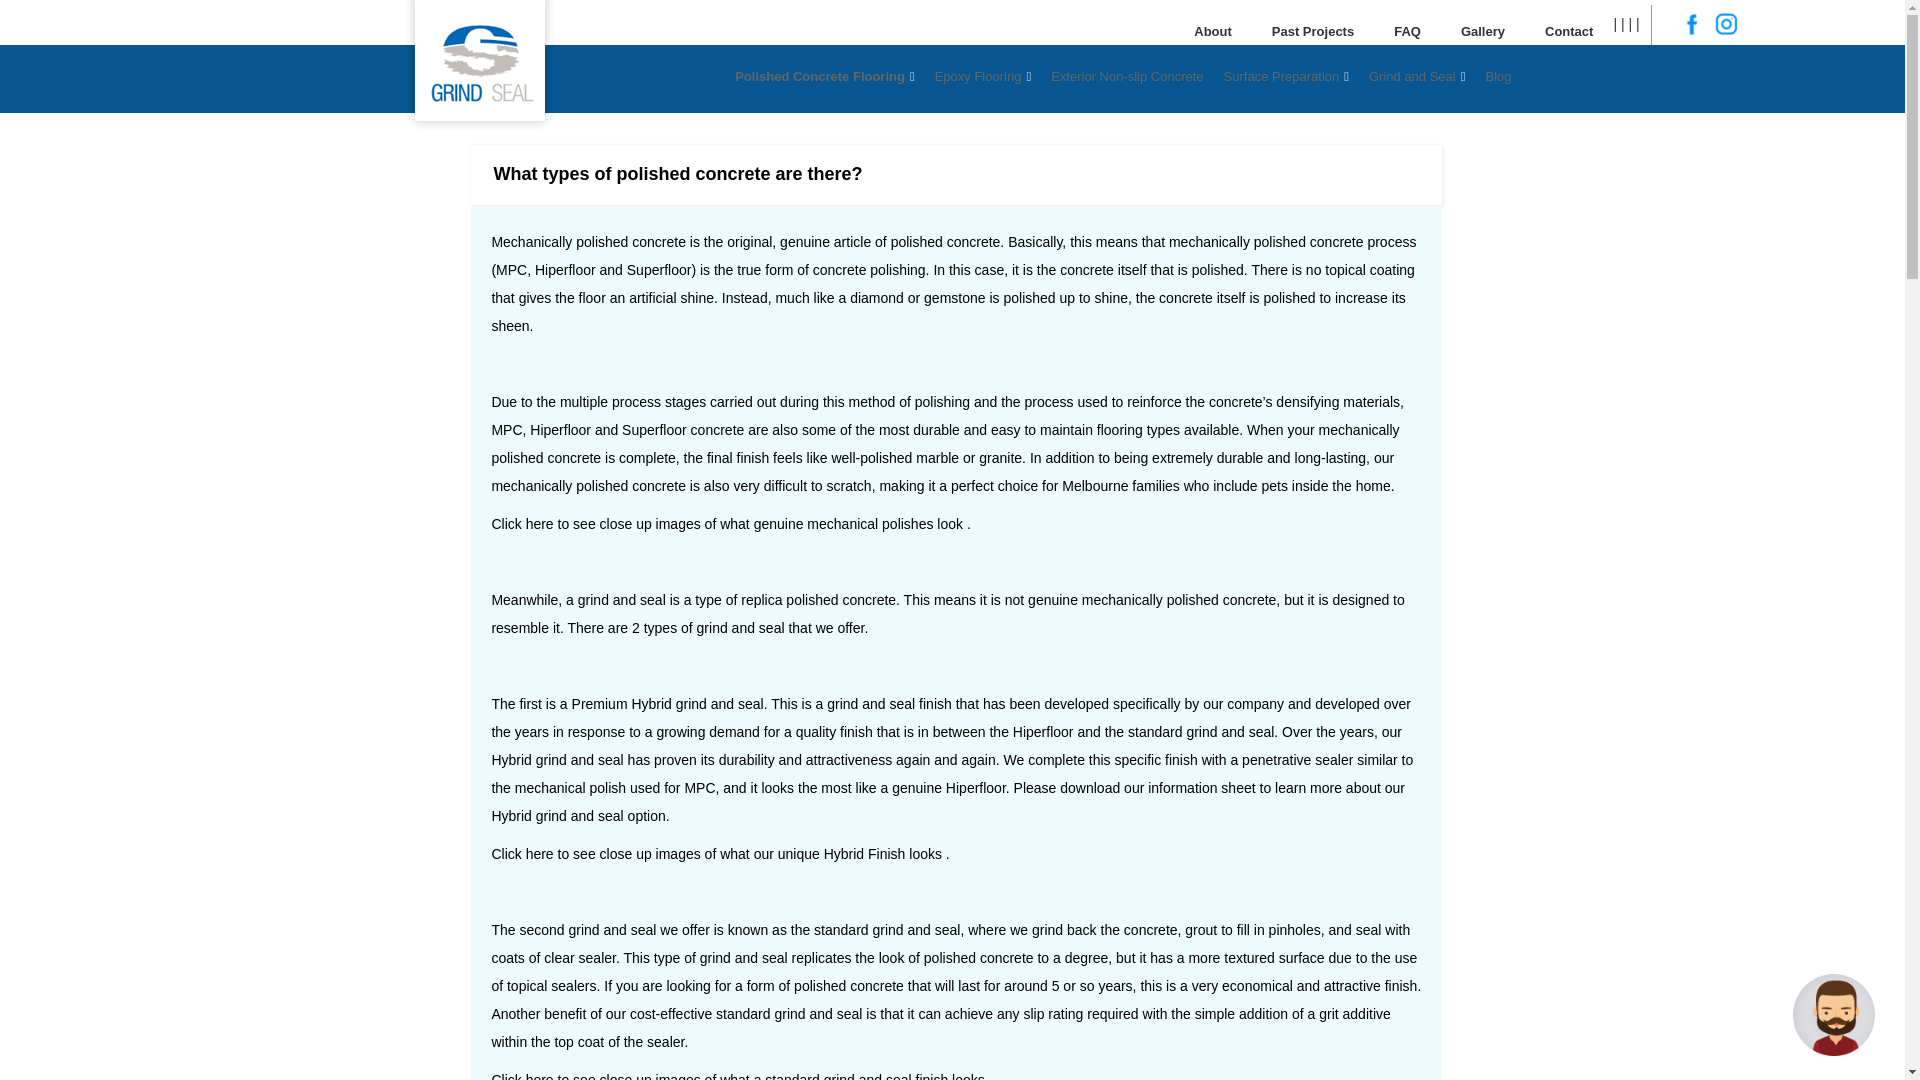 Image resolution: width=1920 pixels, height=1080 pixels. I want to click on Contact, so click(1568, 32).